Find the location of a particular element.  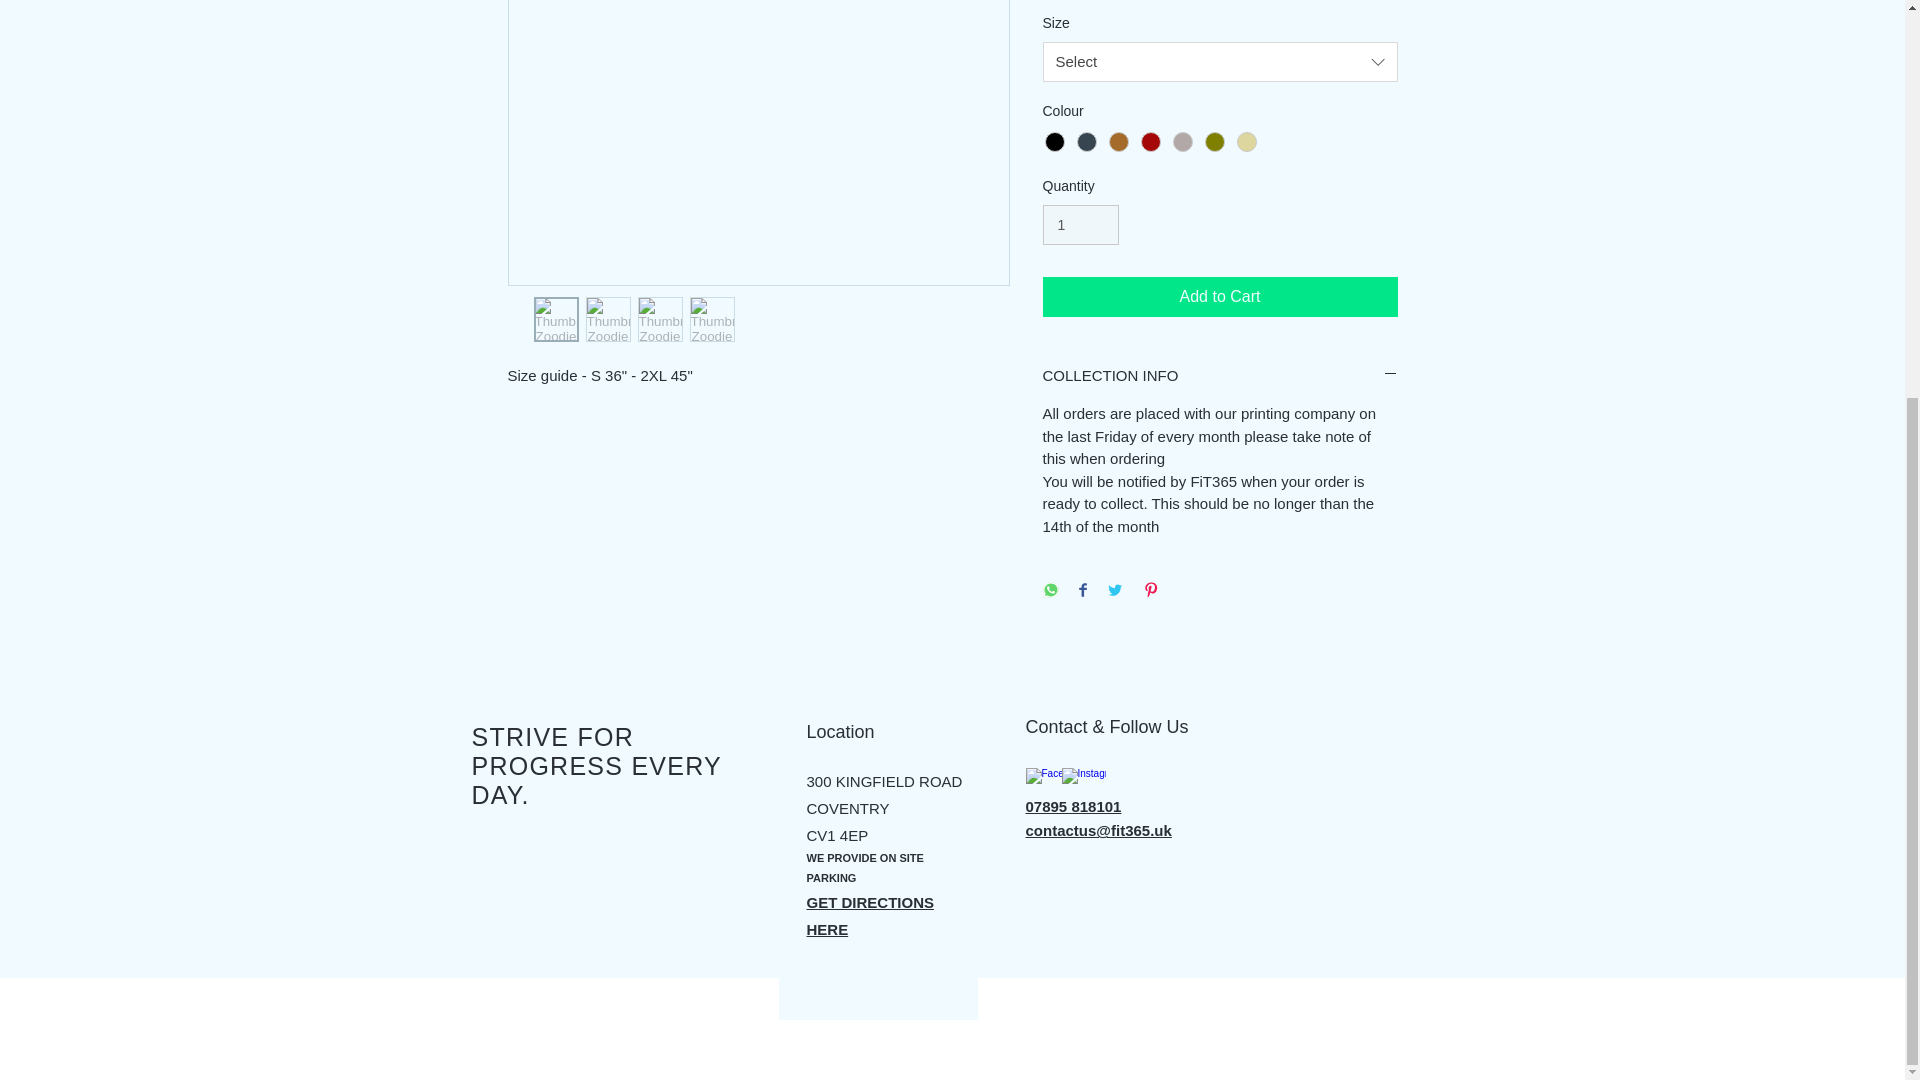

1 is located at coordinates (1080, 226).